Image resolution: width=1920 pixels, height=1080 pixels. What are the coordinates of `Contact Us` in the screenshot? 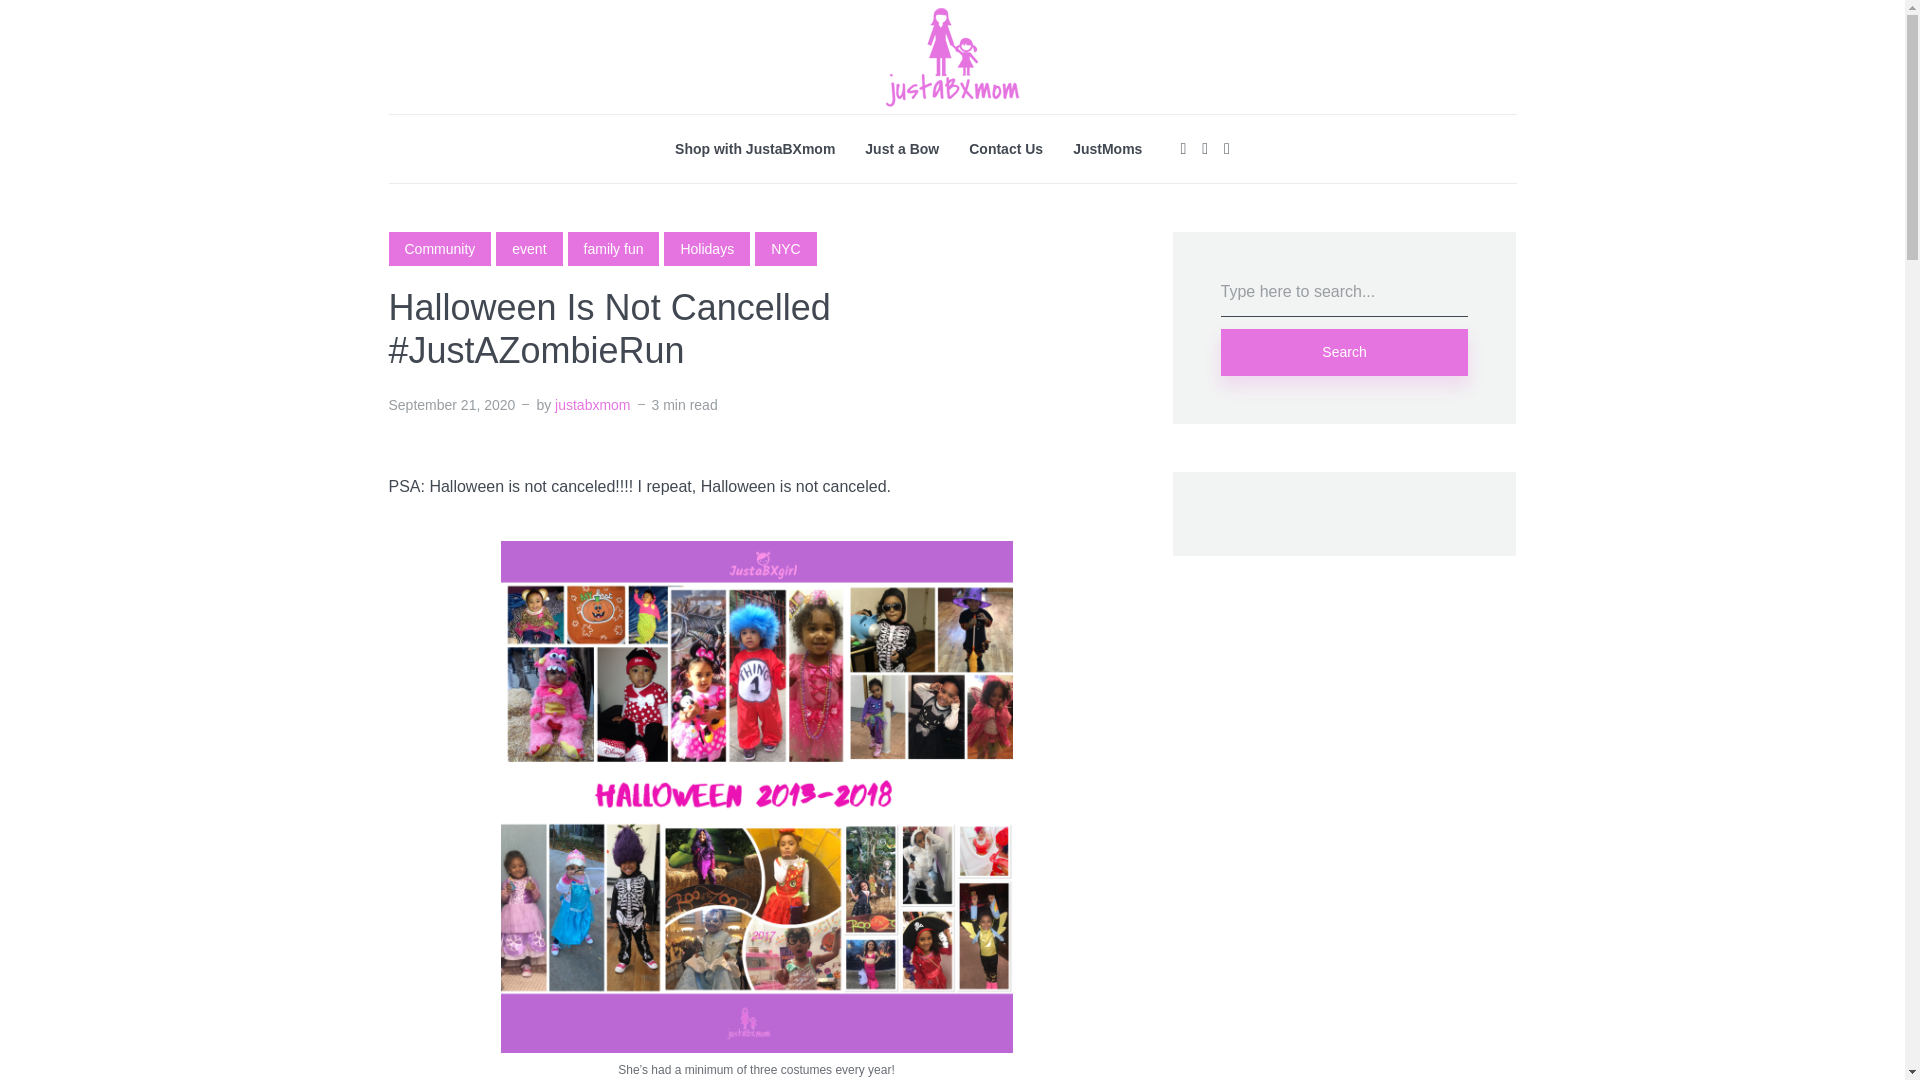 It's located at (1006, 148).